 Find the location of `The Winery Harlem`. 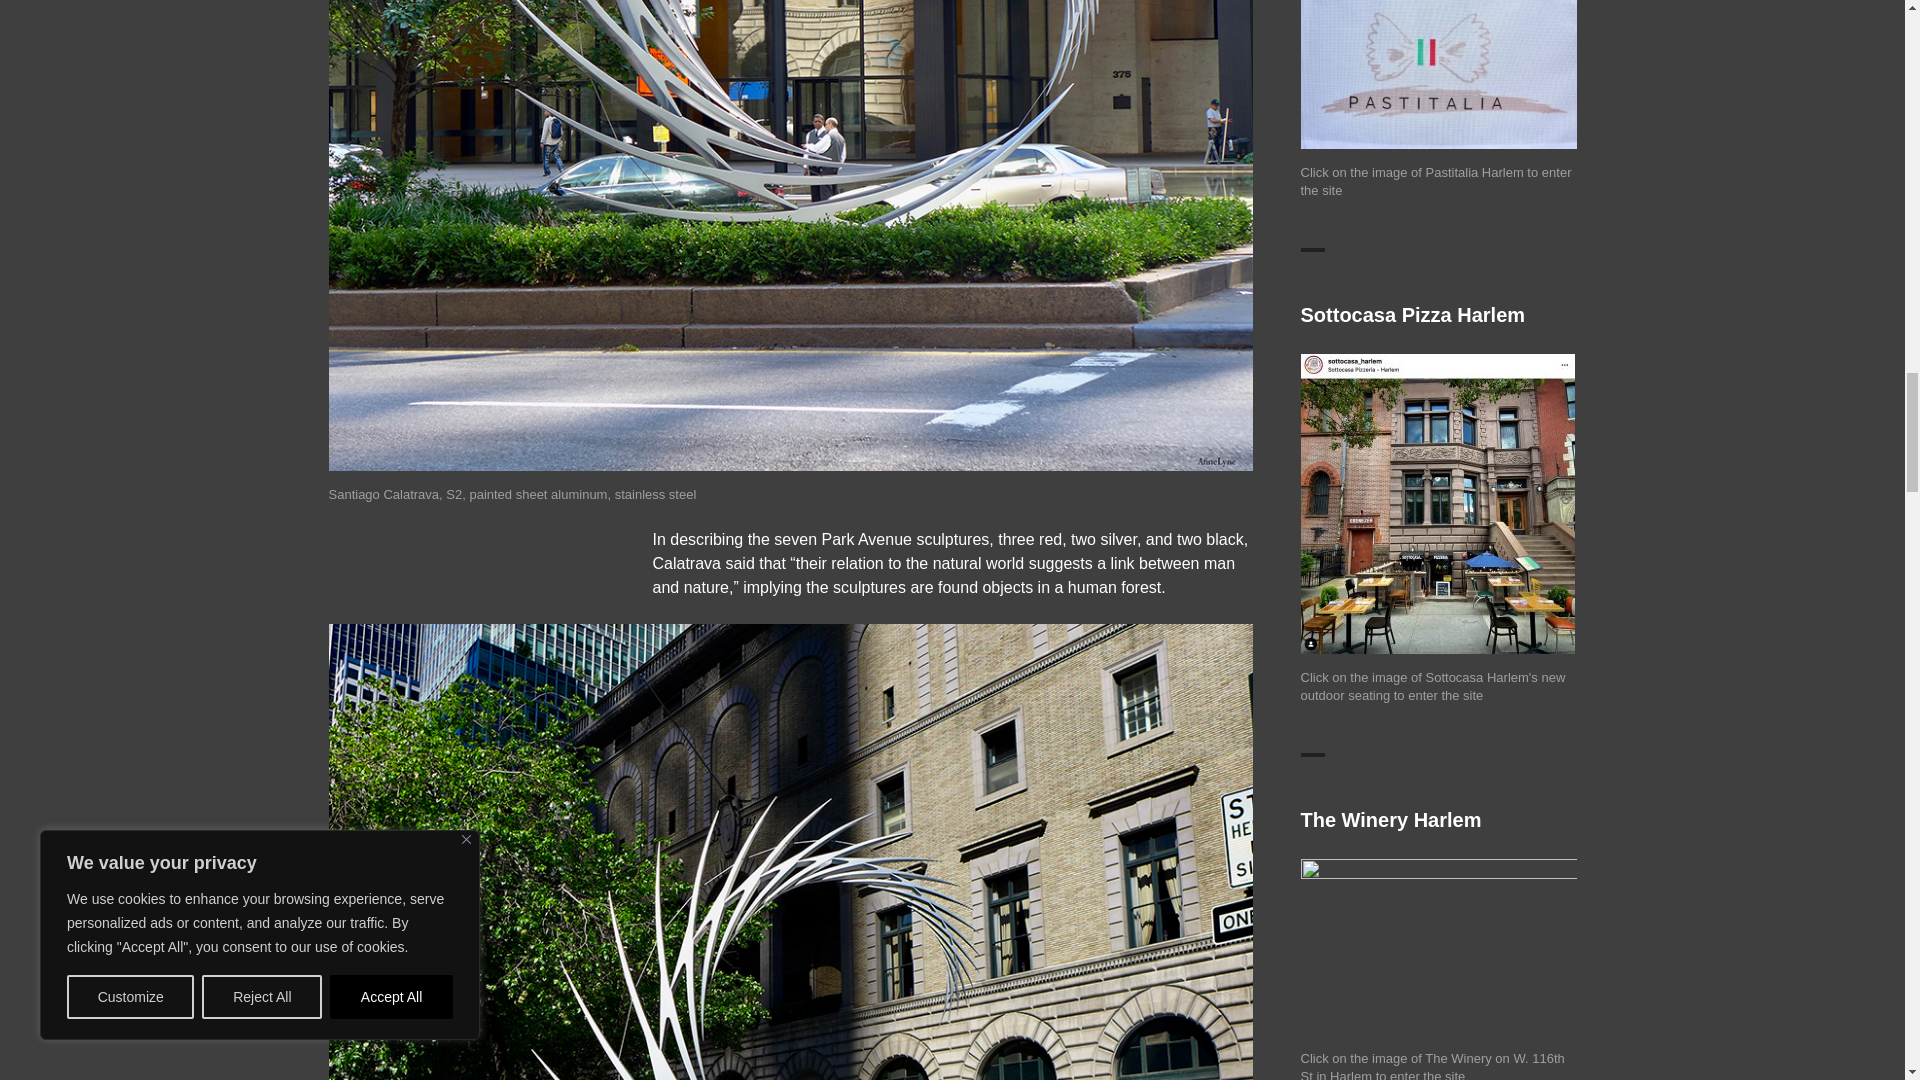

The Winery Harlem is located at coordinates (1438, 946).